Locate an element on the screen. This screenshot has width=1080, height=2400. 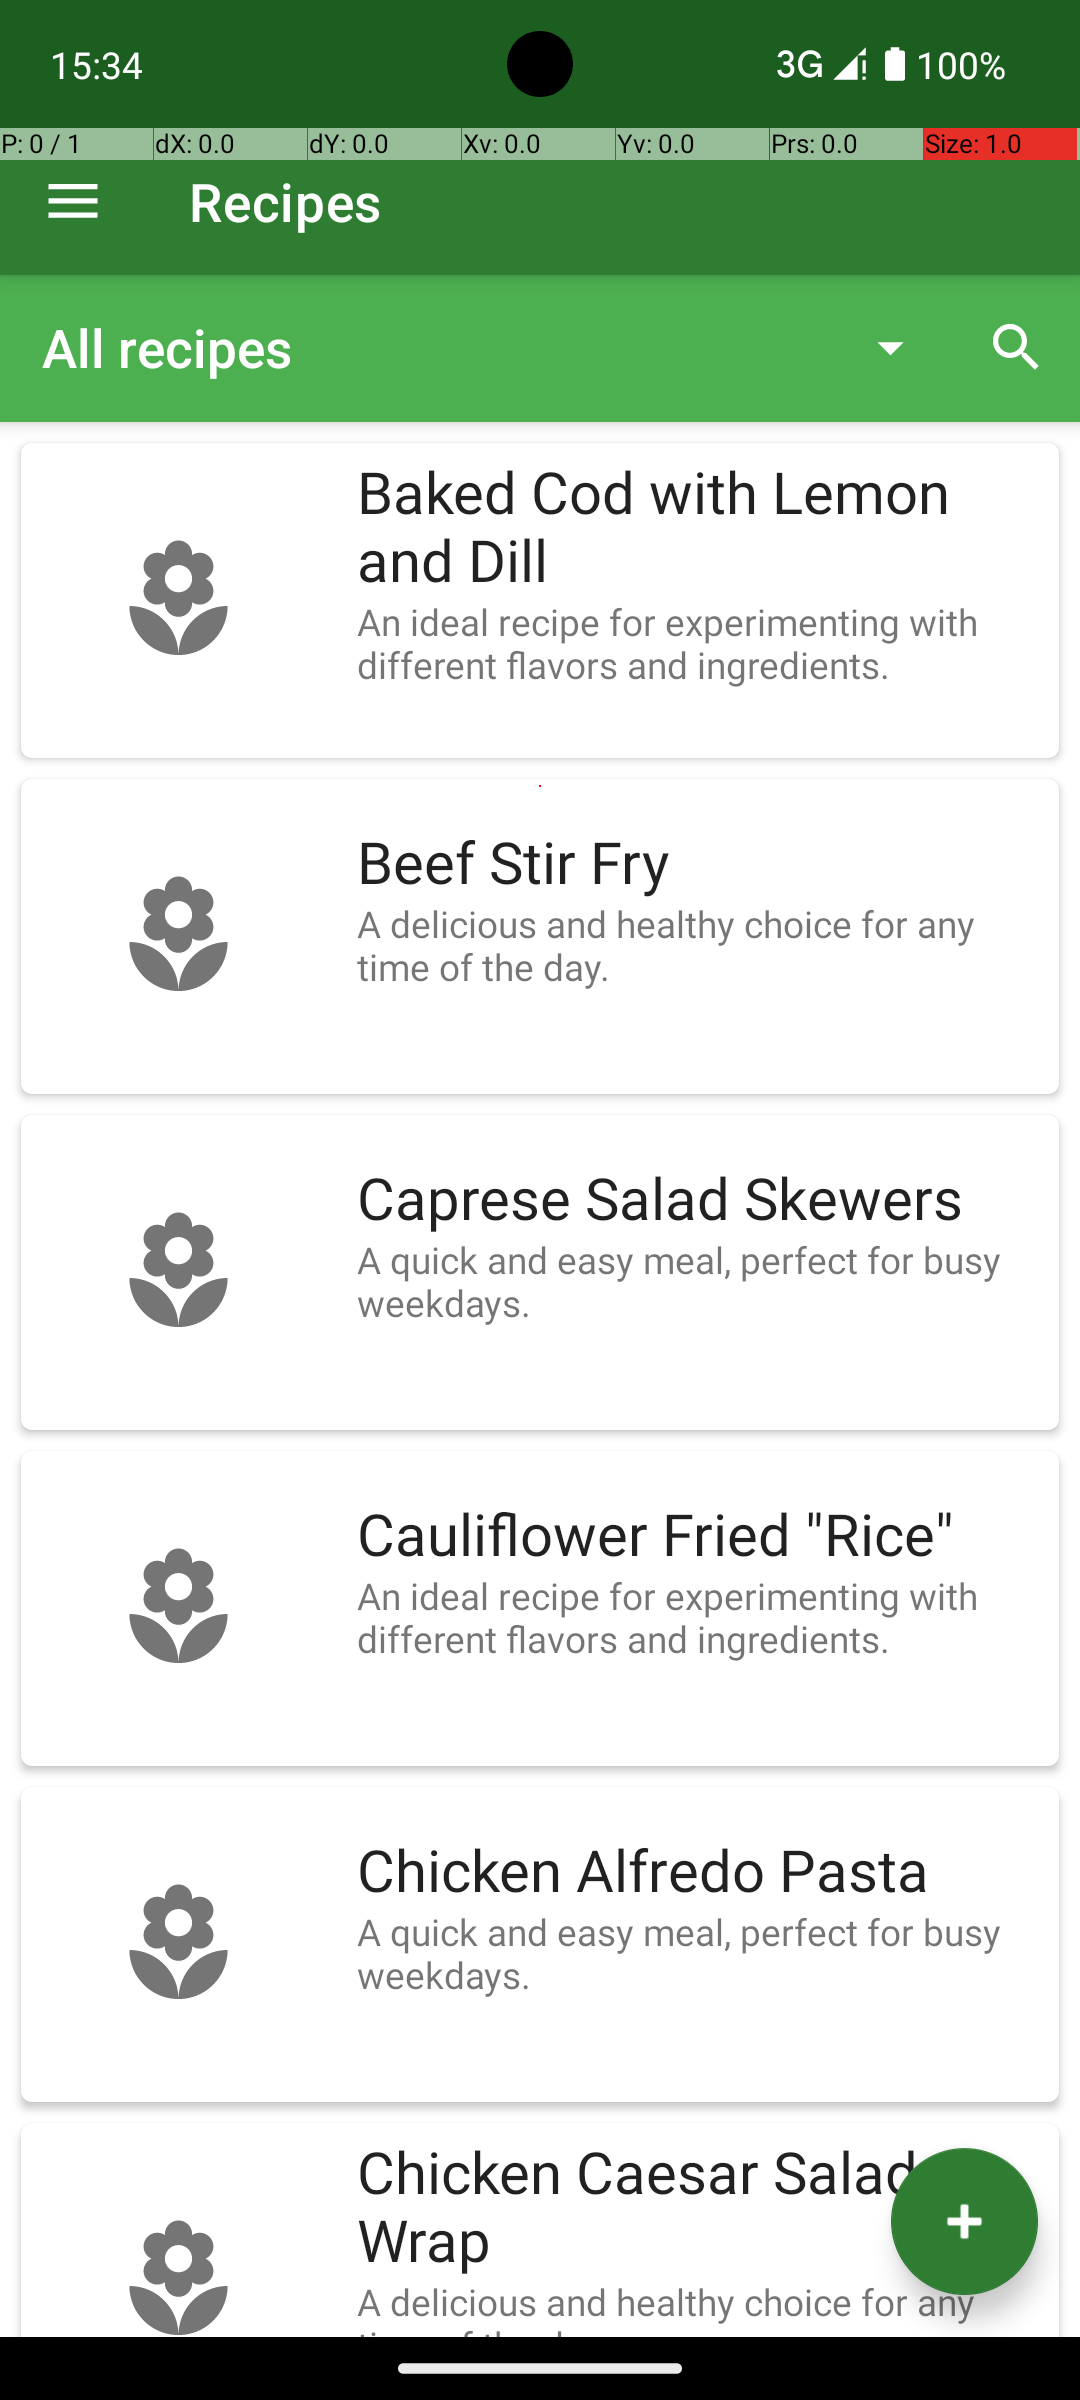
Recipes is located at coordinates (286, 202).